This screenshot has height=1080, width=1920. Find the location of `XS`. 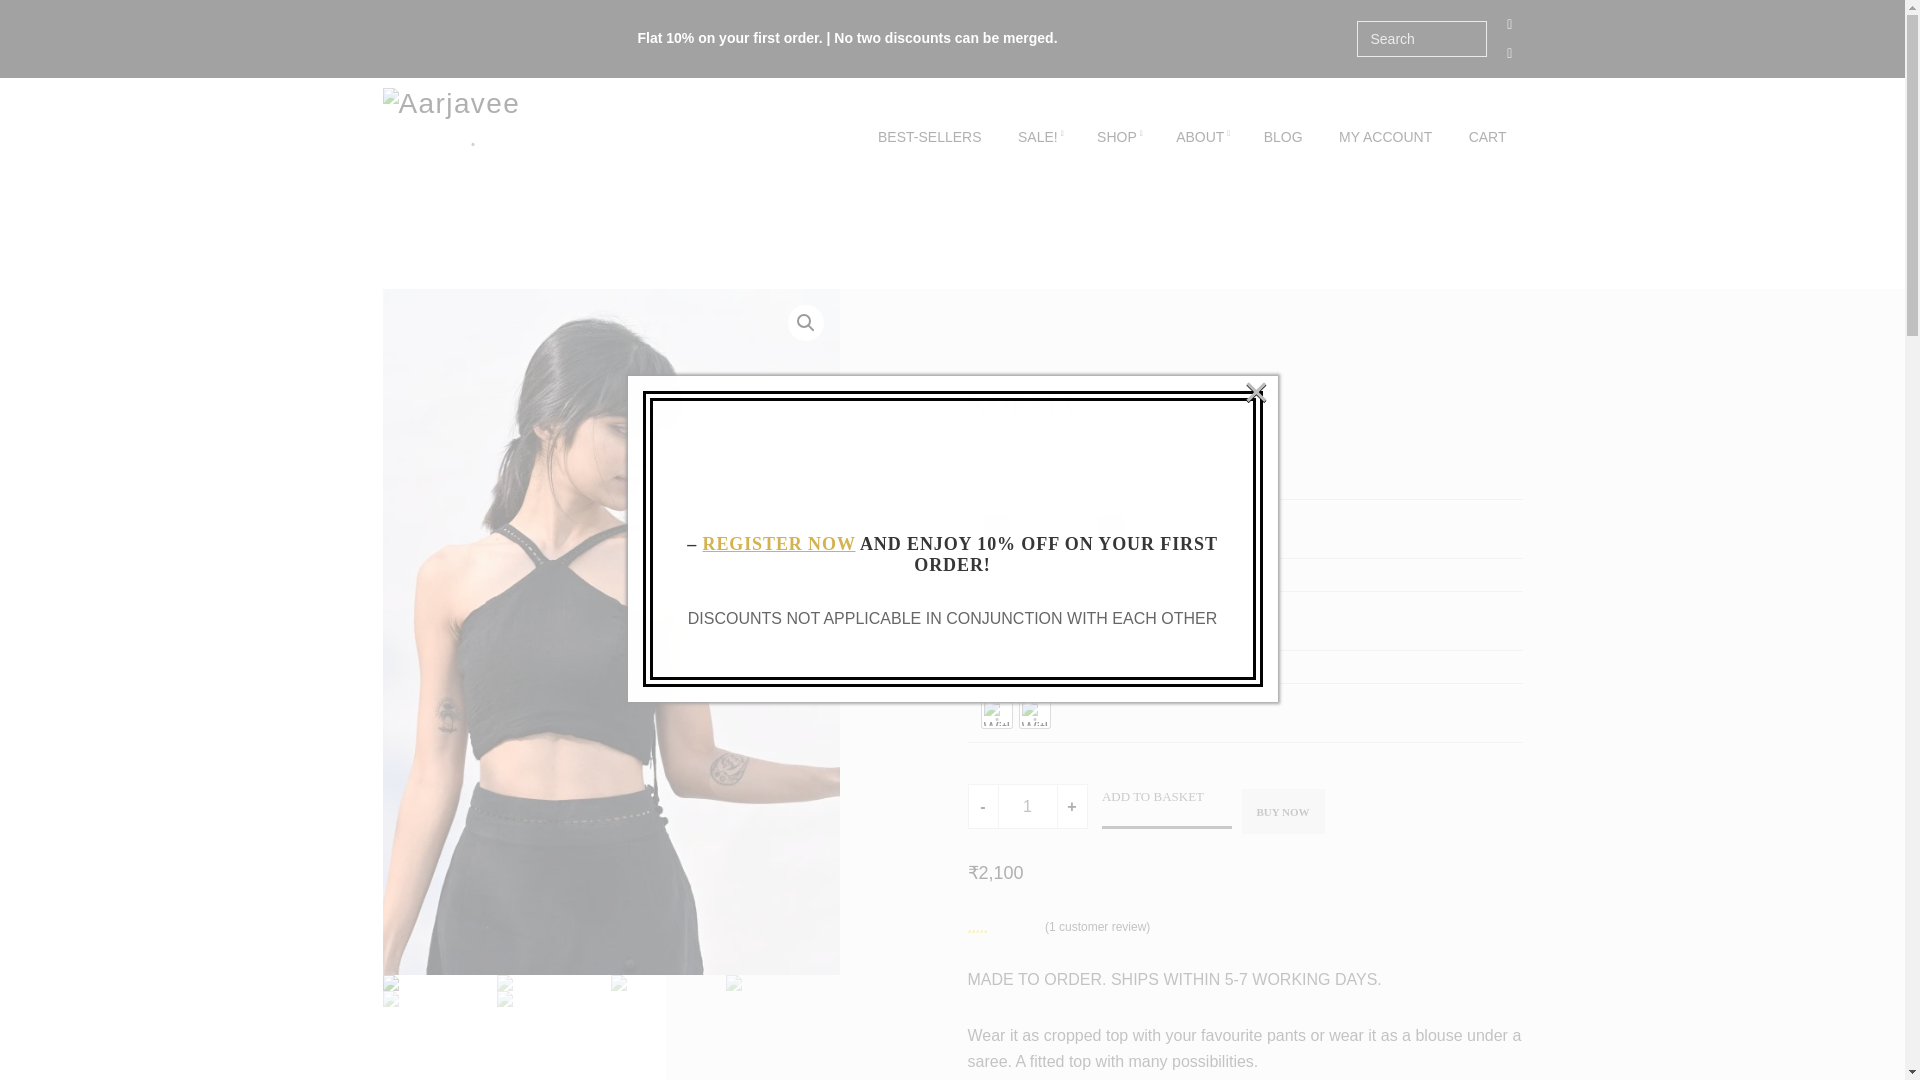

XS is located at coordinates (996, 620).